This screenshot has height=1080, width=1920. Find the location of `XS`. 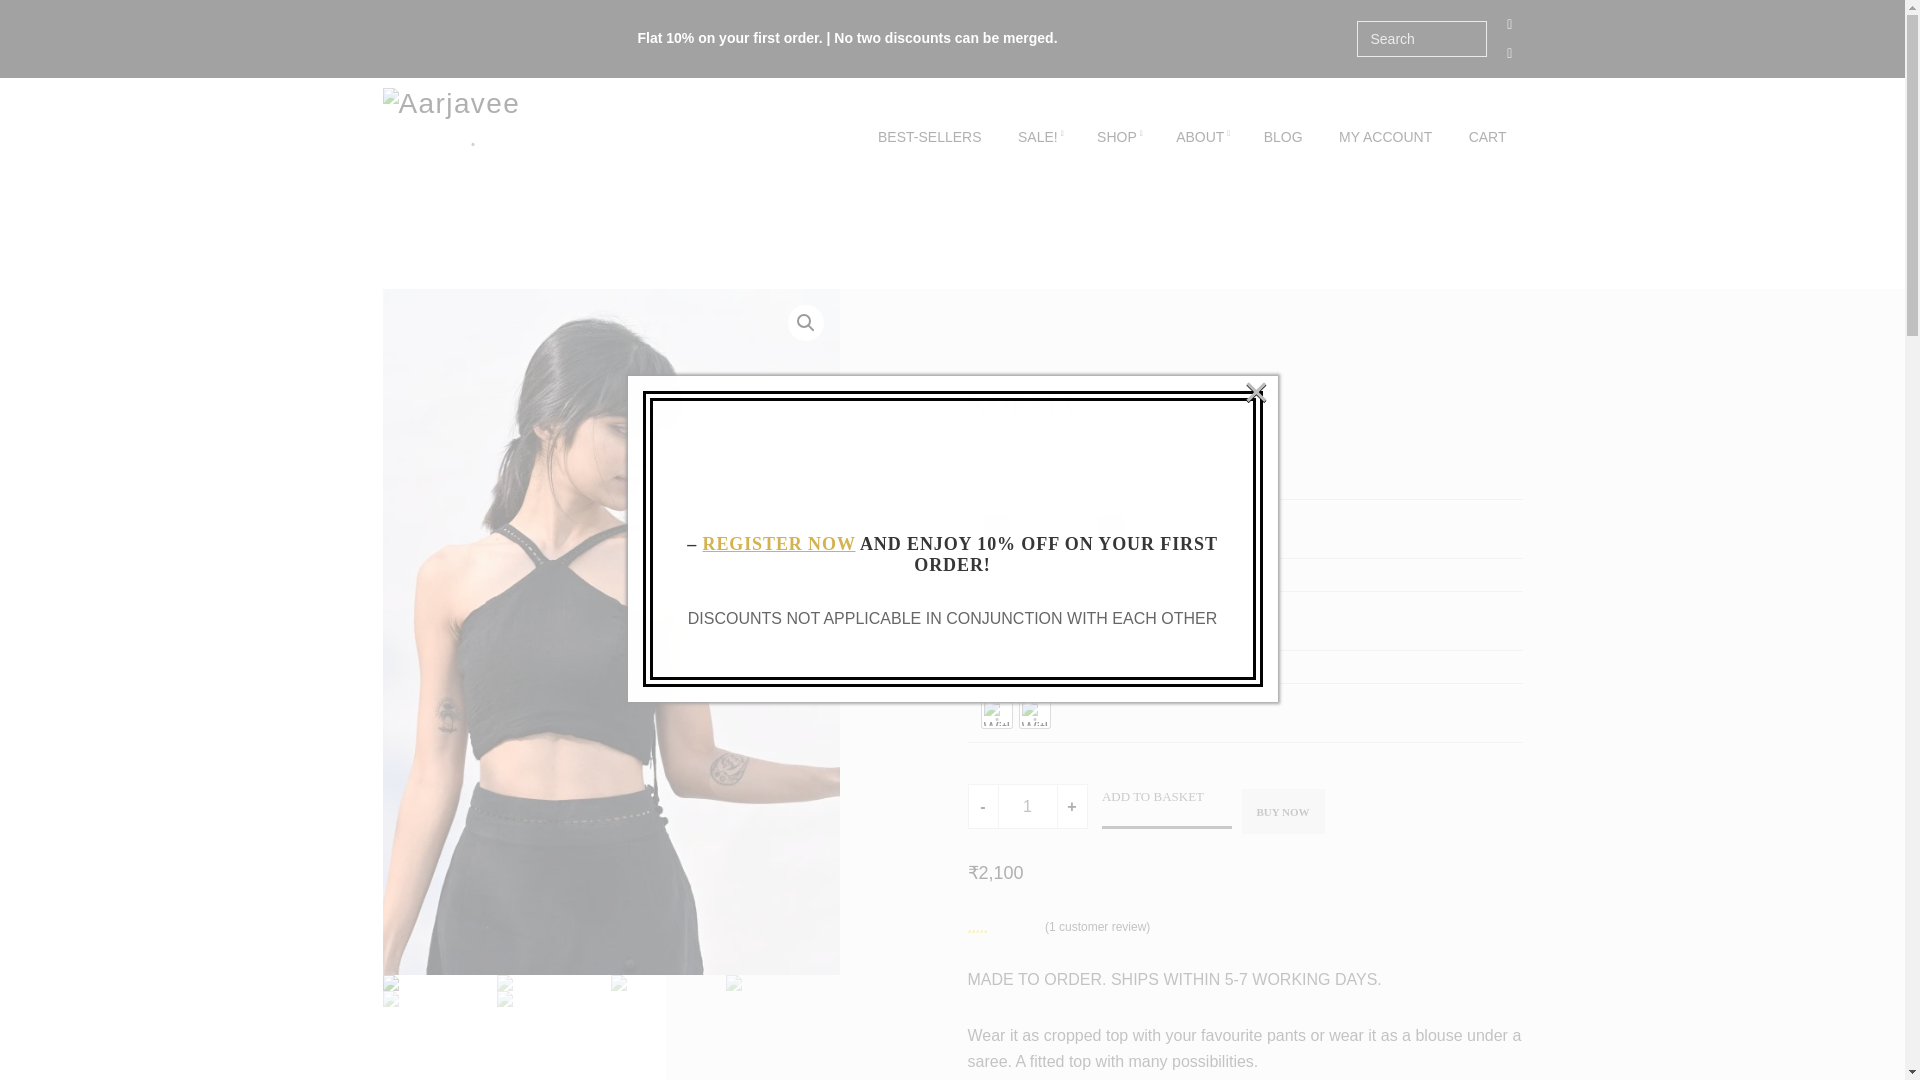

XS is located at coordinates (996, 620).